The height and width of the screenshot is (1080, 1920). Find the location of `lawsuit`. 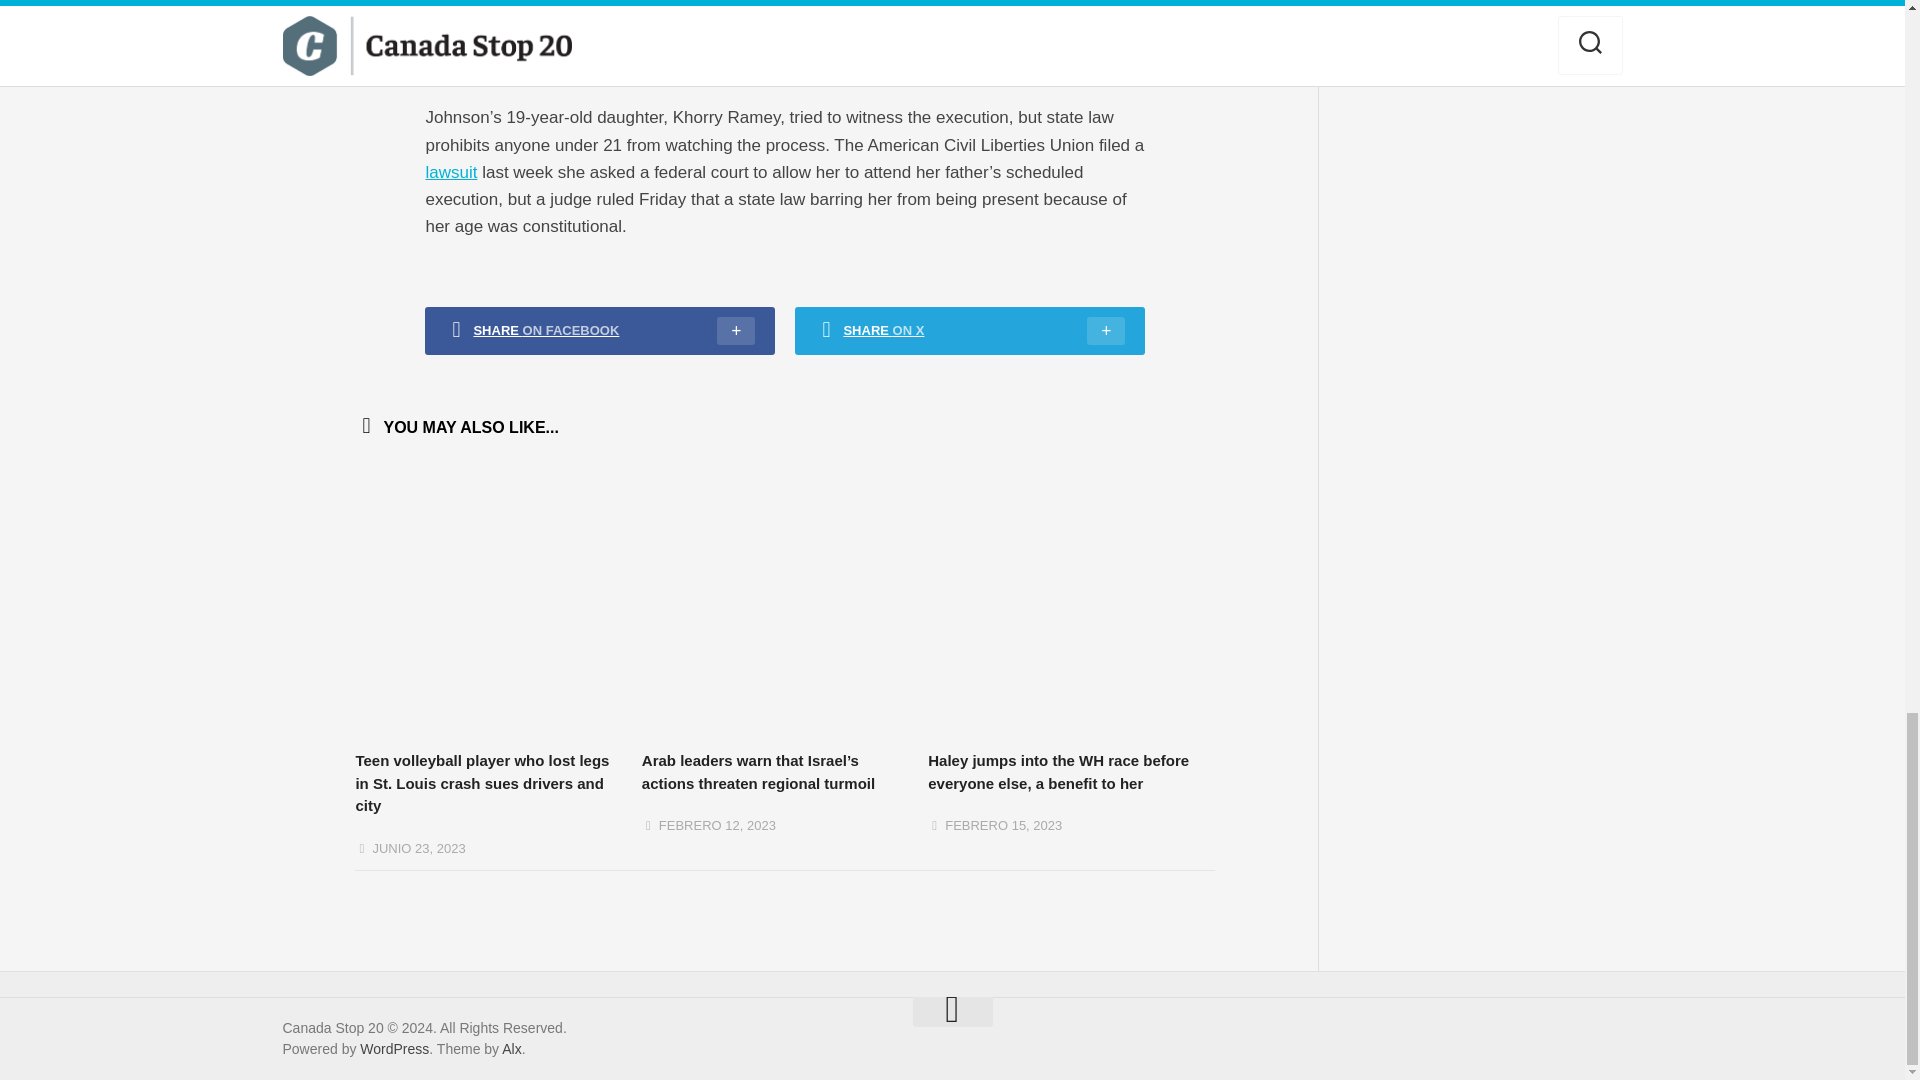

lawsuit is located at coordinates (450, 172).